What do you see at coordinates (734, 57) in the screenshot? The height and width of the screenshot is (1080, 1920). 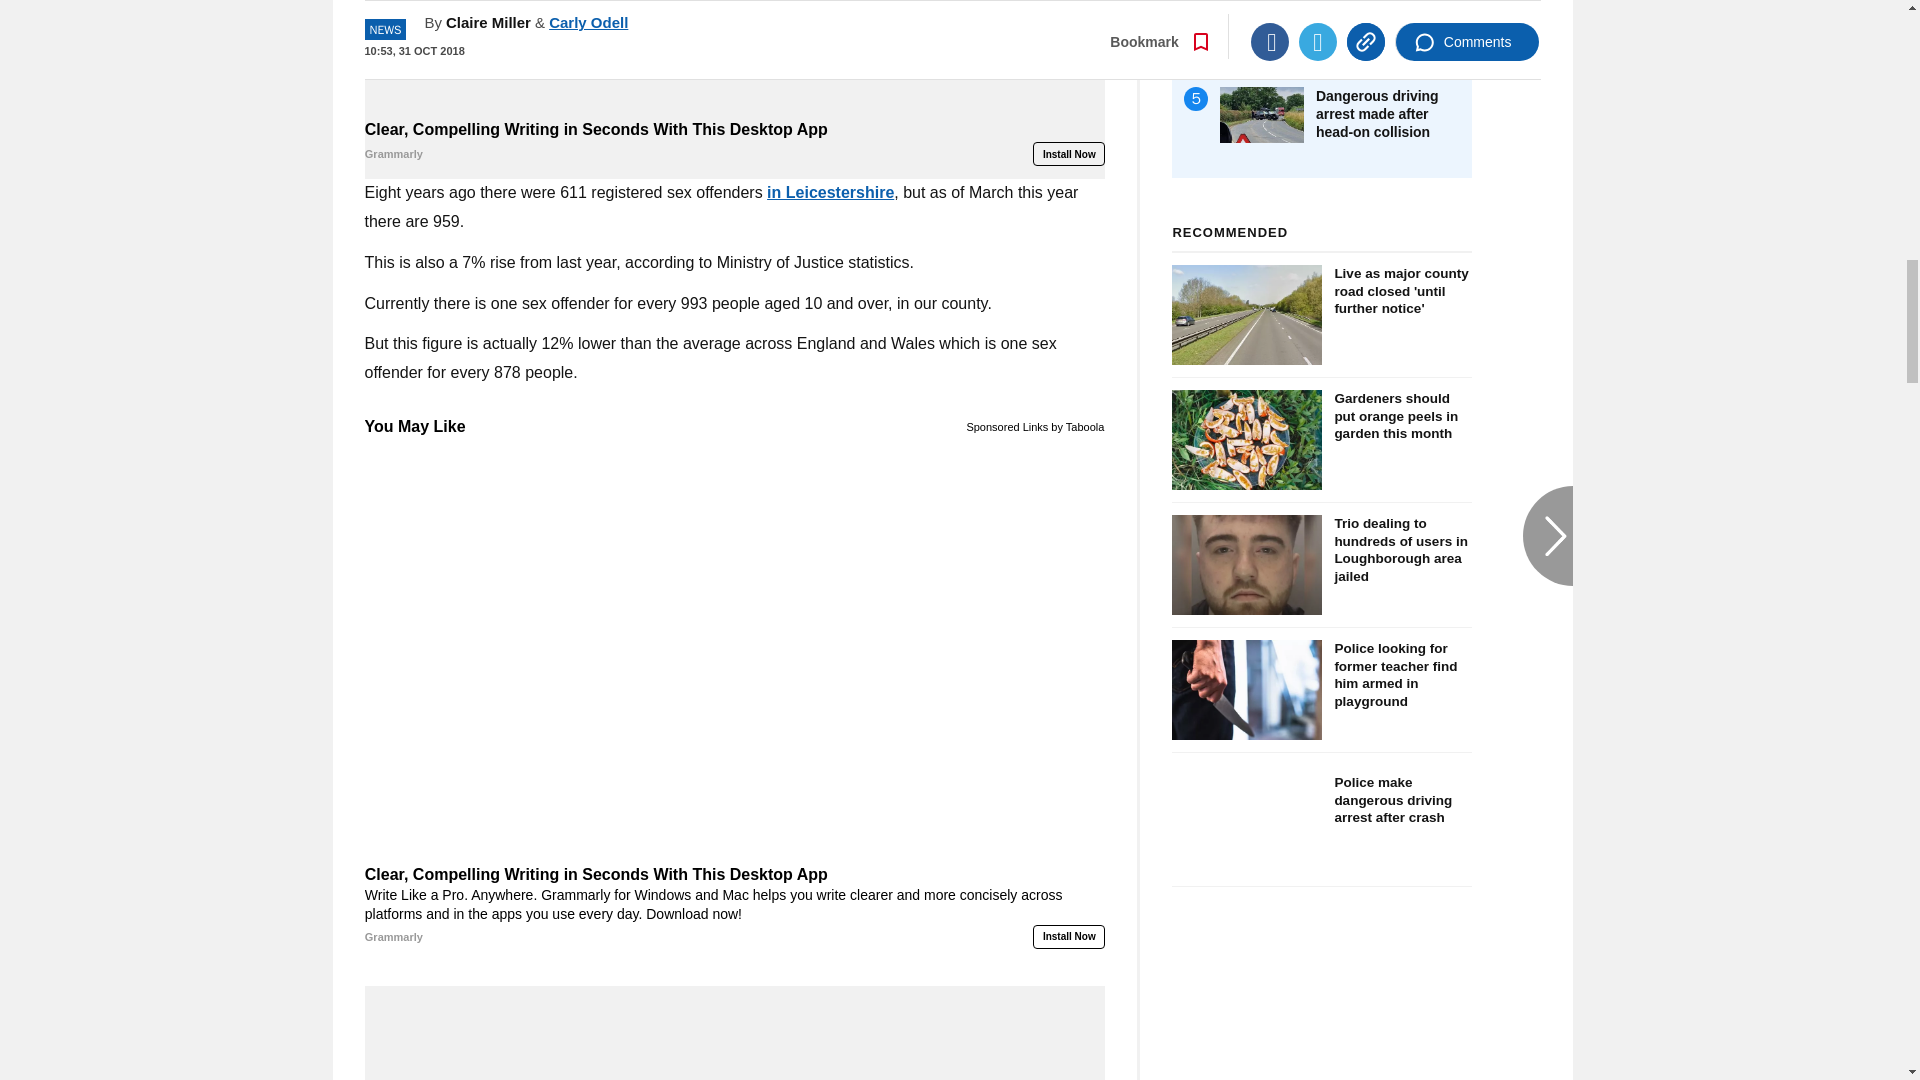 I see `Clear, Compelling Writing in Seconds With This Desktop App` at bounding box center [734, 57].